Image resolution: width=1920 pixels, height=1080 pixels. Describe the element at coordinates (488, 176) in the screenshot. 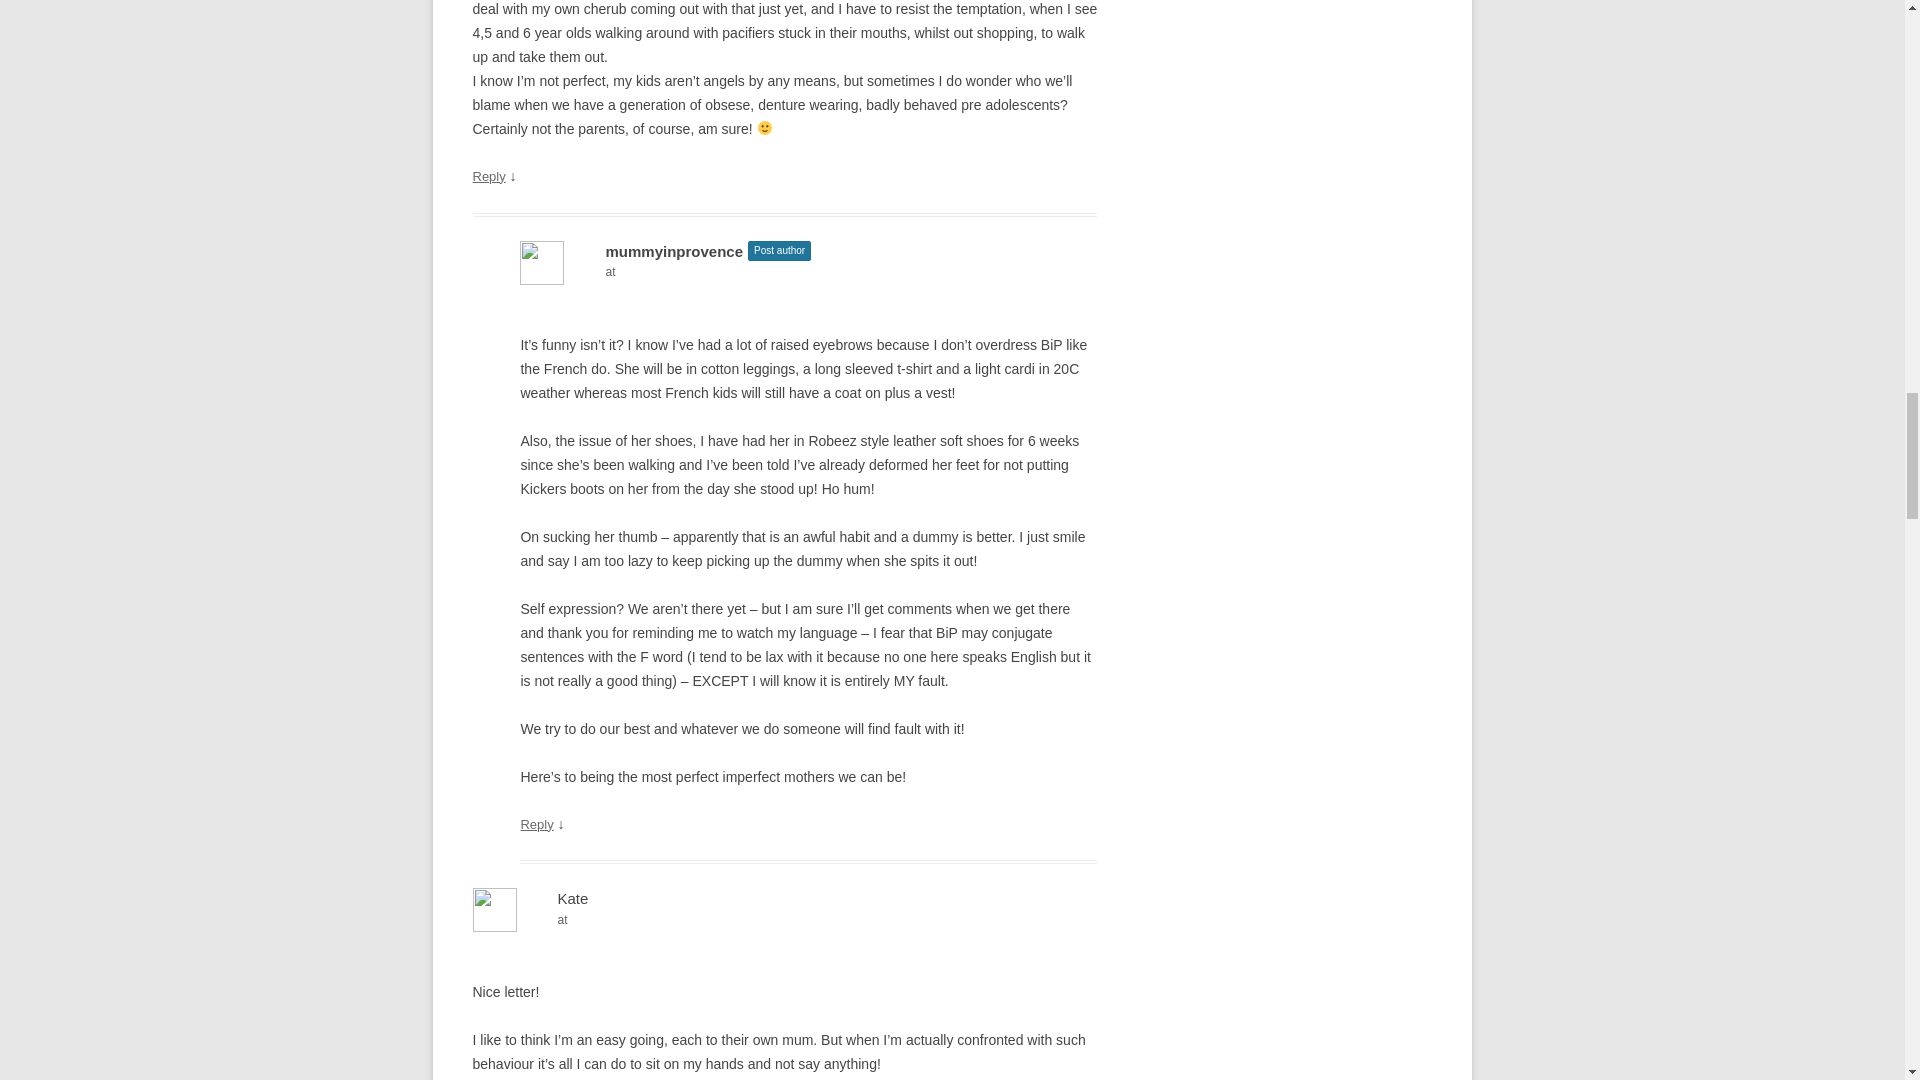

I see `Reply` at that location.